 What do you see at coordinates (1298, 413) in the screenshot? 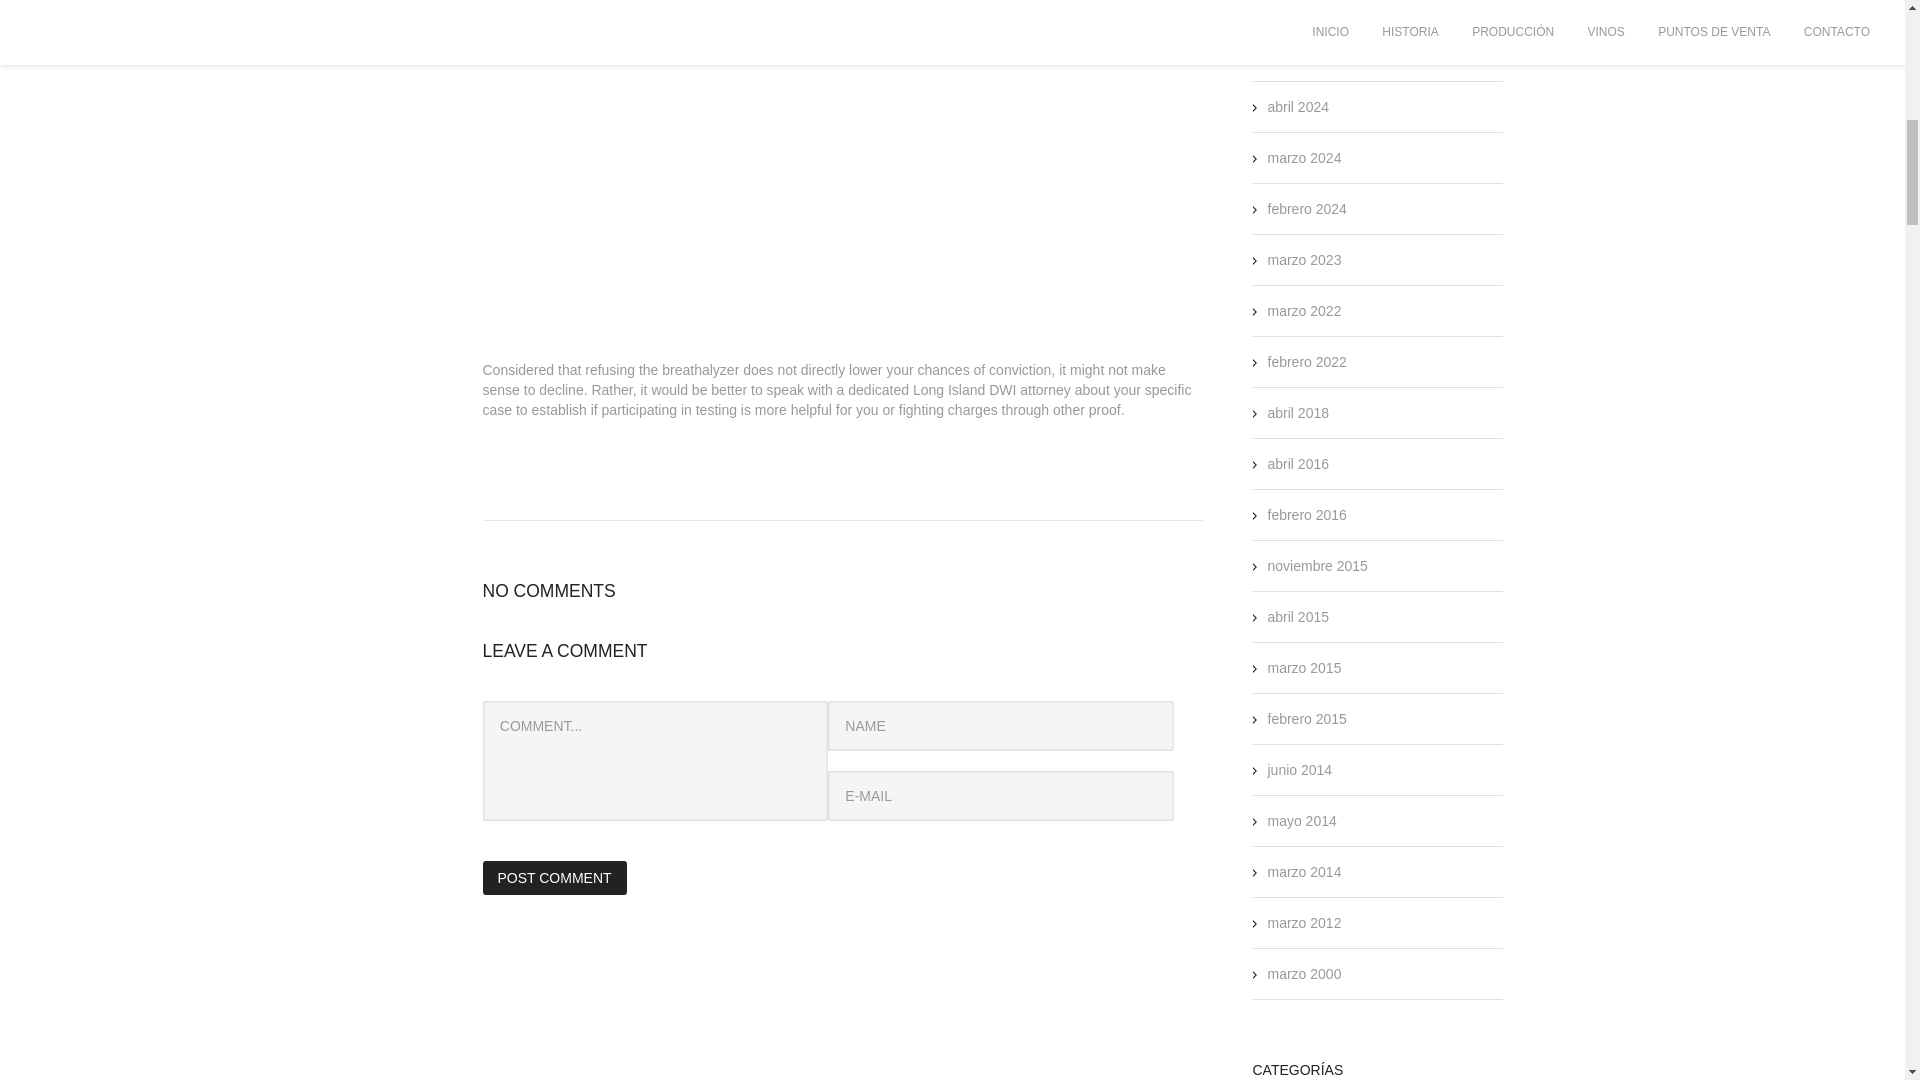
I see `abril 2018` at bounding box center [1298, 413].